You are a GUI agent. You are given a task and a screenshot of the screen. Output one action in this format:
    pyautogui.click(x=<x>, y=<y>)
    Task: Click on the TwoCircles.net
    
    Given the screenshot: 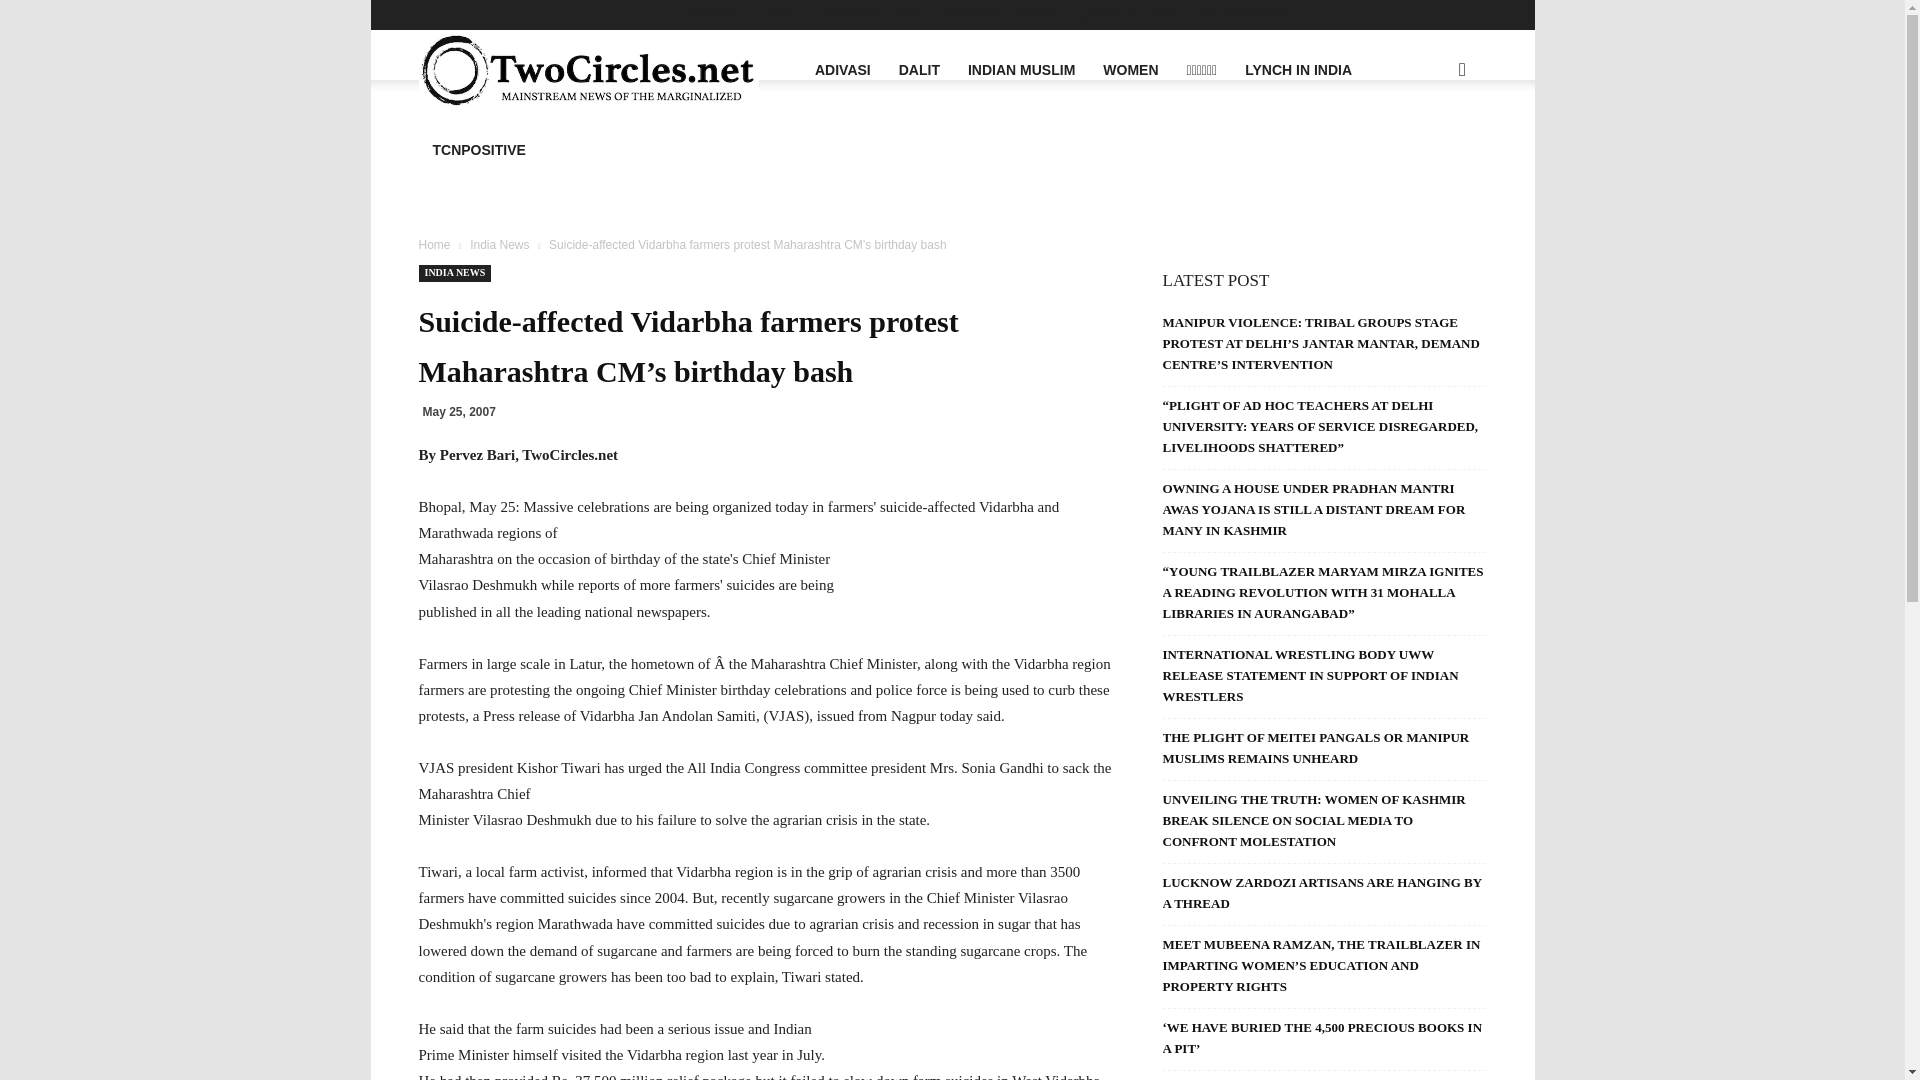 What is the action you would take?
    pyautogui.click(x=588, y=70)
    